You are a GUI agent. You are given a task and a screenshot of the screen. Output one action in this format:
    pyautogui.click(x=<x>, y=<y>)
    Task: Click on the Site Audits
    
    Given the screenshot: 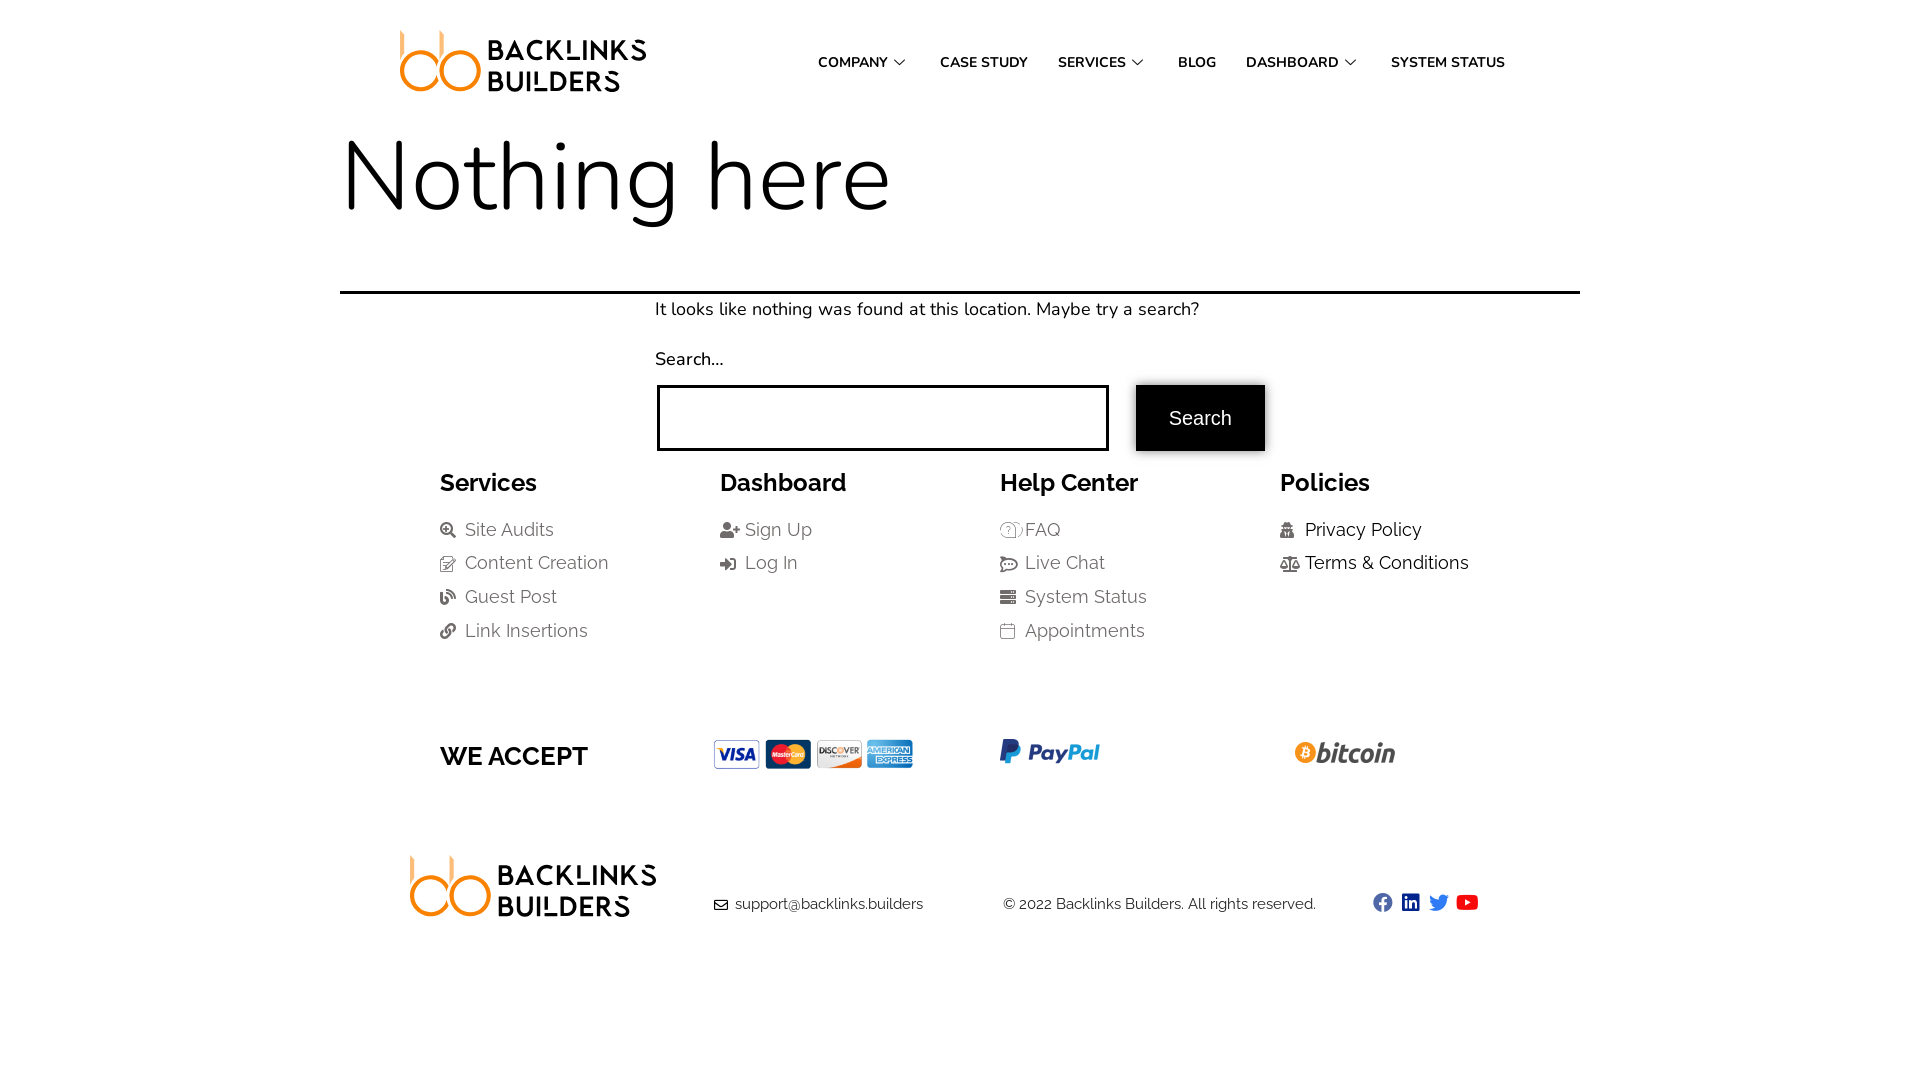 What is the action you would take?
    pyautogui.click(x=555, y=530)
    